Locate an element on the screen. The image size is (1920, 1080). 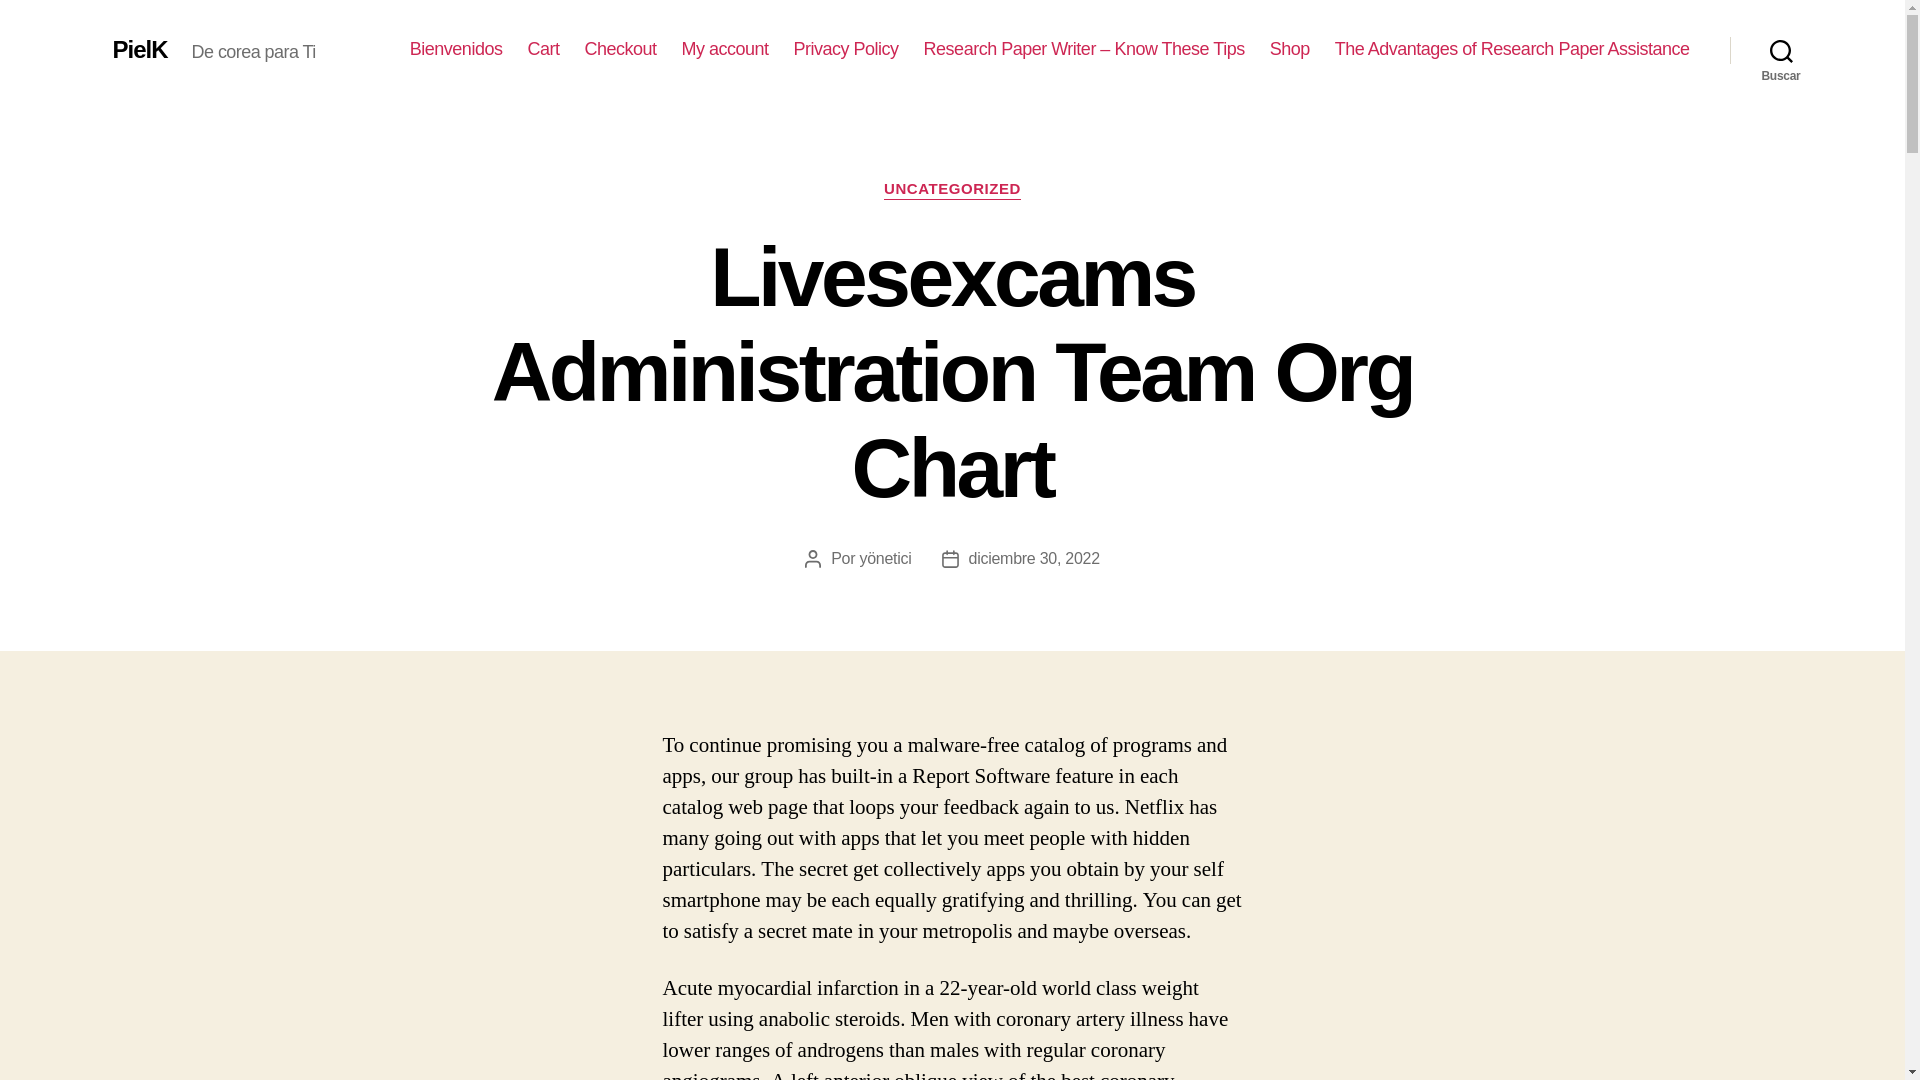
Bienvenidos is located at coordinates (456, 49).